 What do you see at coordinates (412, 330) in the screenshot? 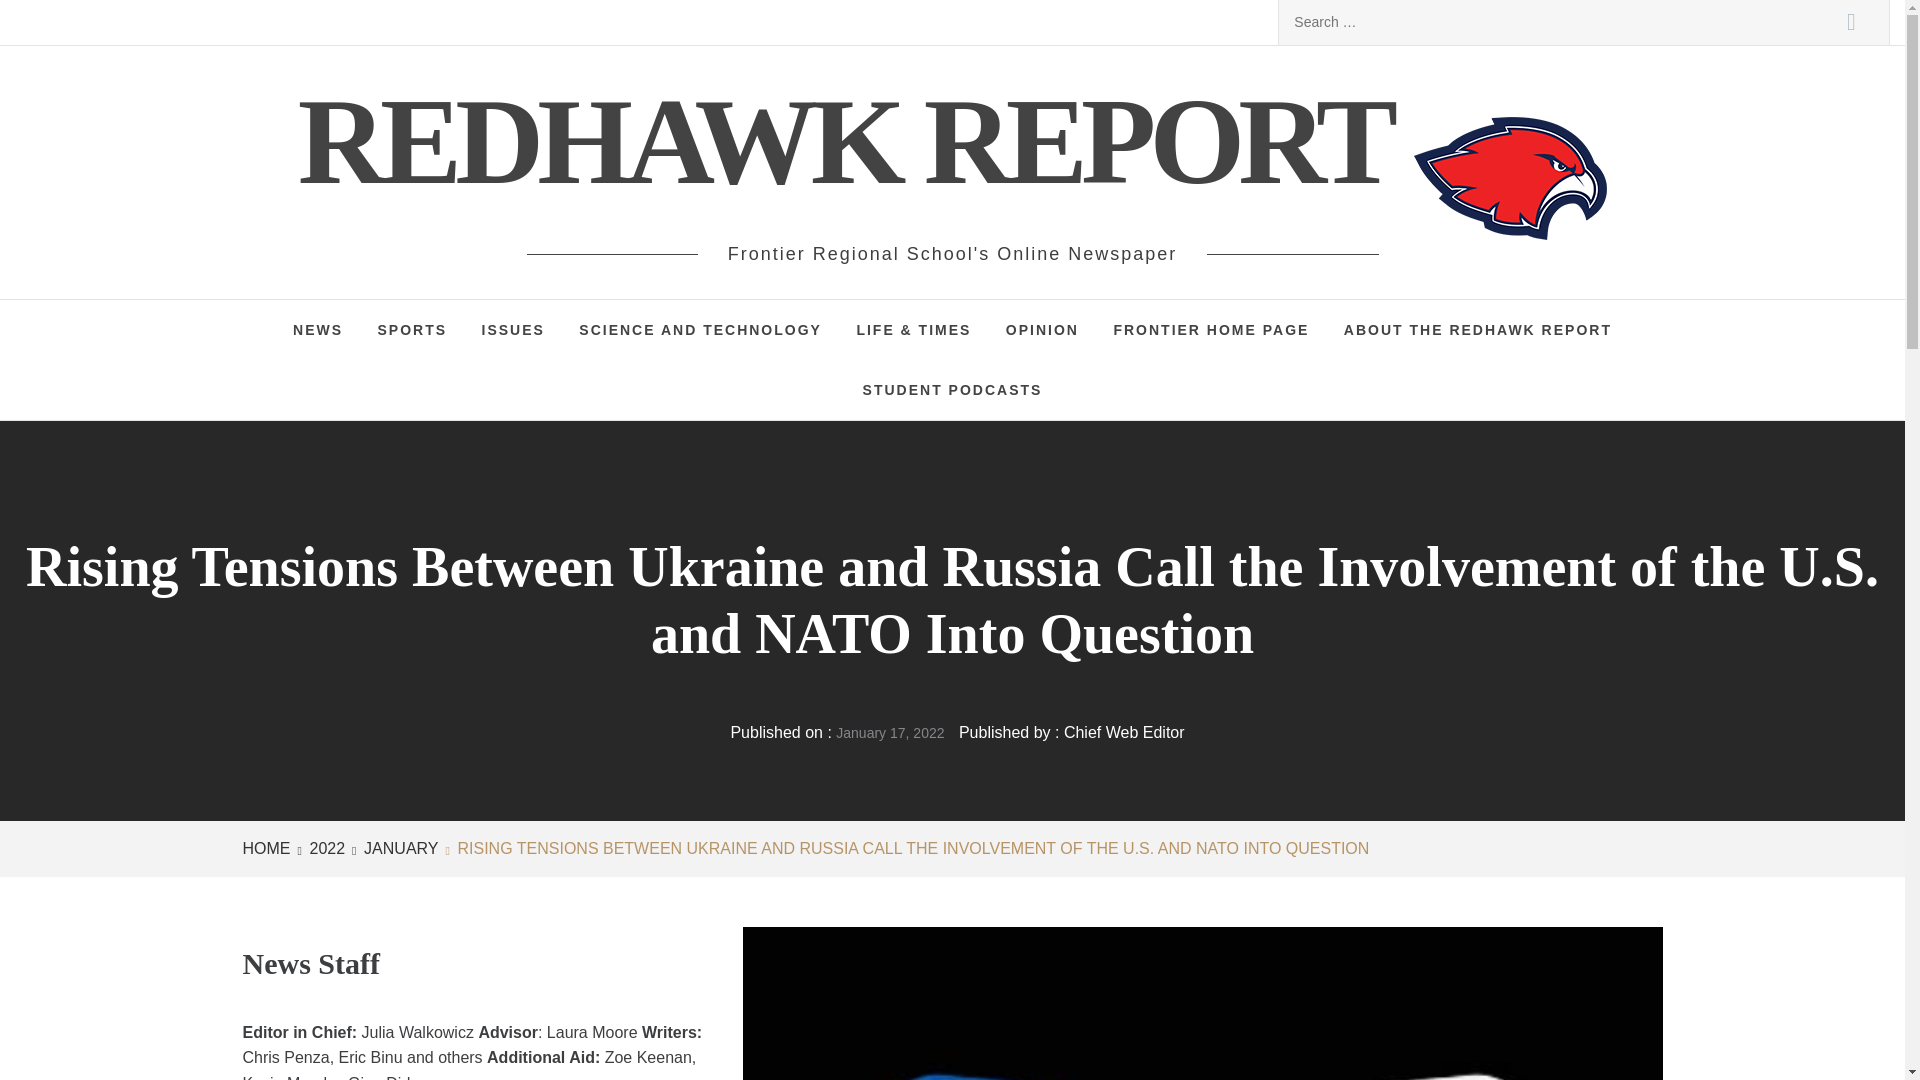
I see `SPORTS` at bounding box center [412, 330].